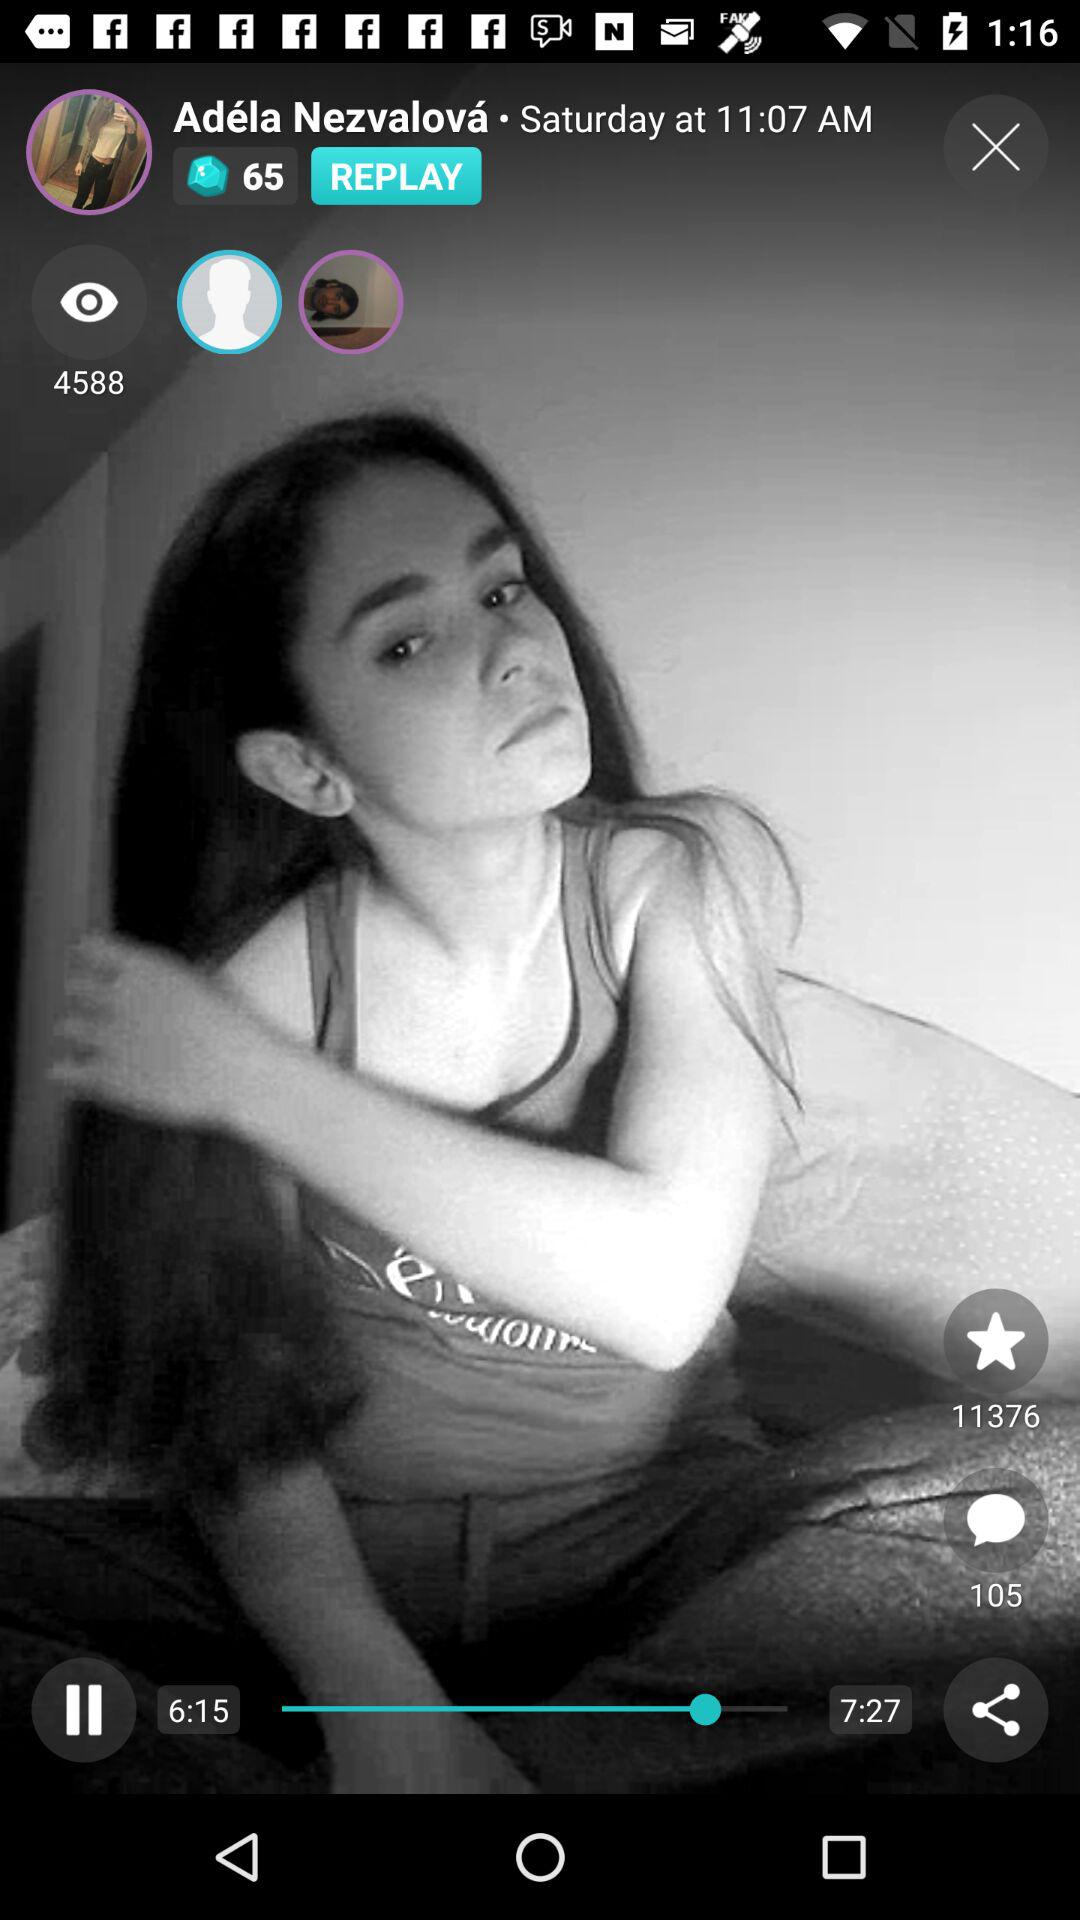 This screenshot has height=1920, width=1080. What do you see at coordinates (996, 1520) in the screenshot?
I see `leave comment` at bounding box center [996, 1520].